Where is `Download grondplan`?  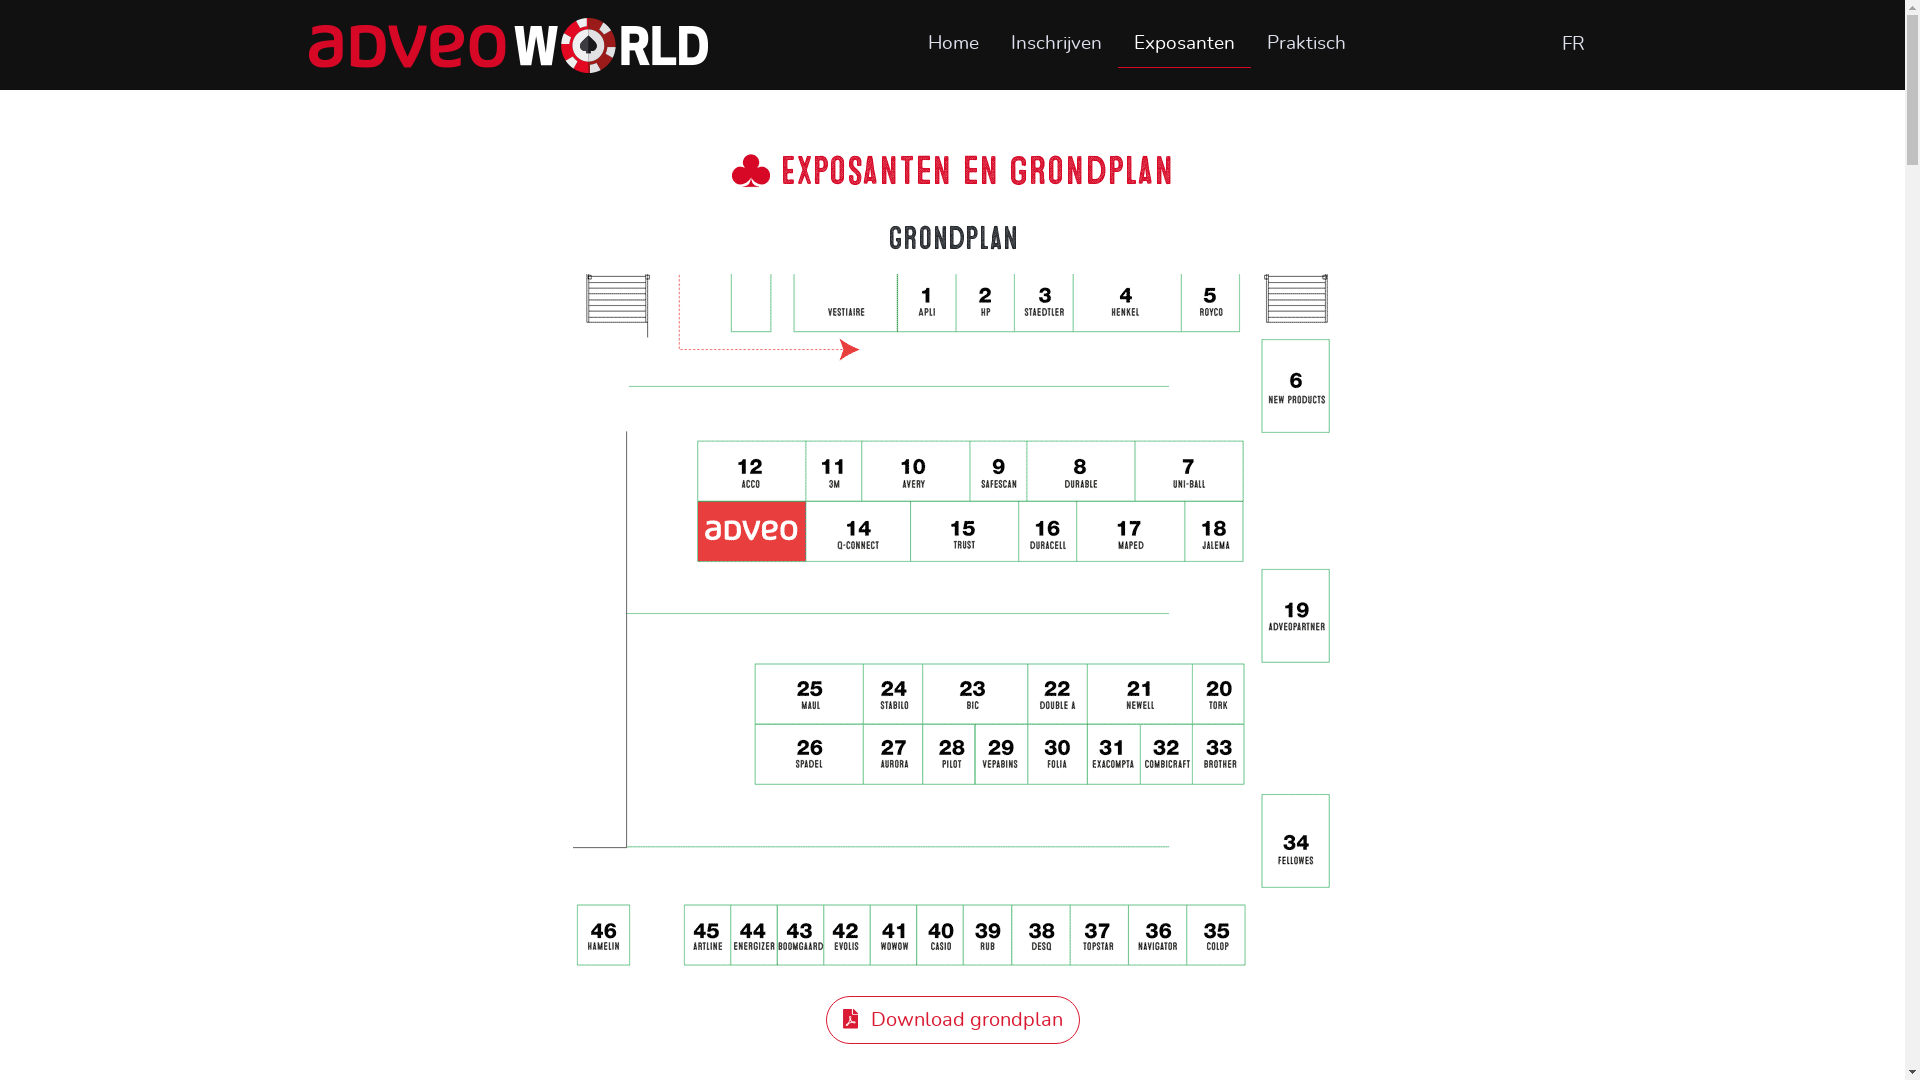
Download grondplan is located at coordinates (953, 1020).